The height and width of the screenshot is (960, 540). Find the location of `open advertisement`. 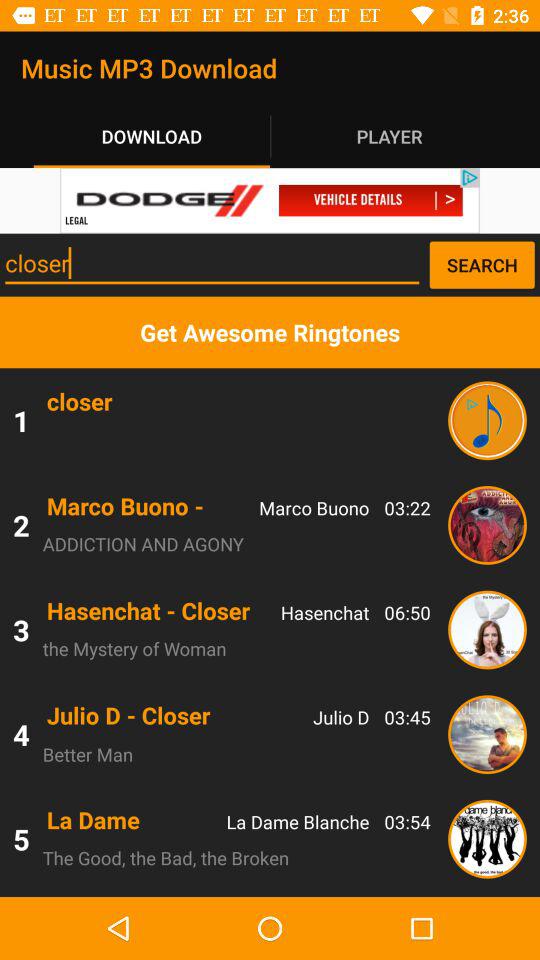

open advertisement is located at coordinates (270, 200).